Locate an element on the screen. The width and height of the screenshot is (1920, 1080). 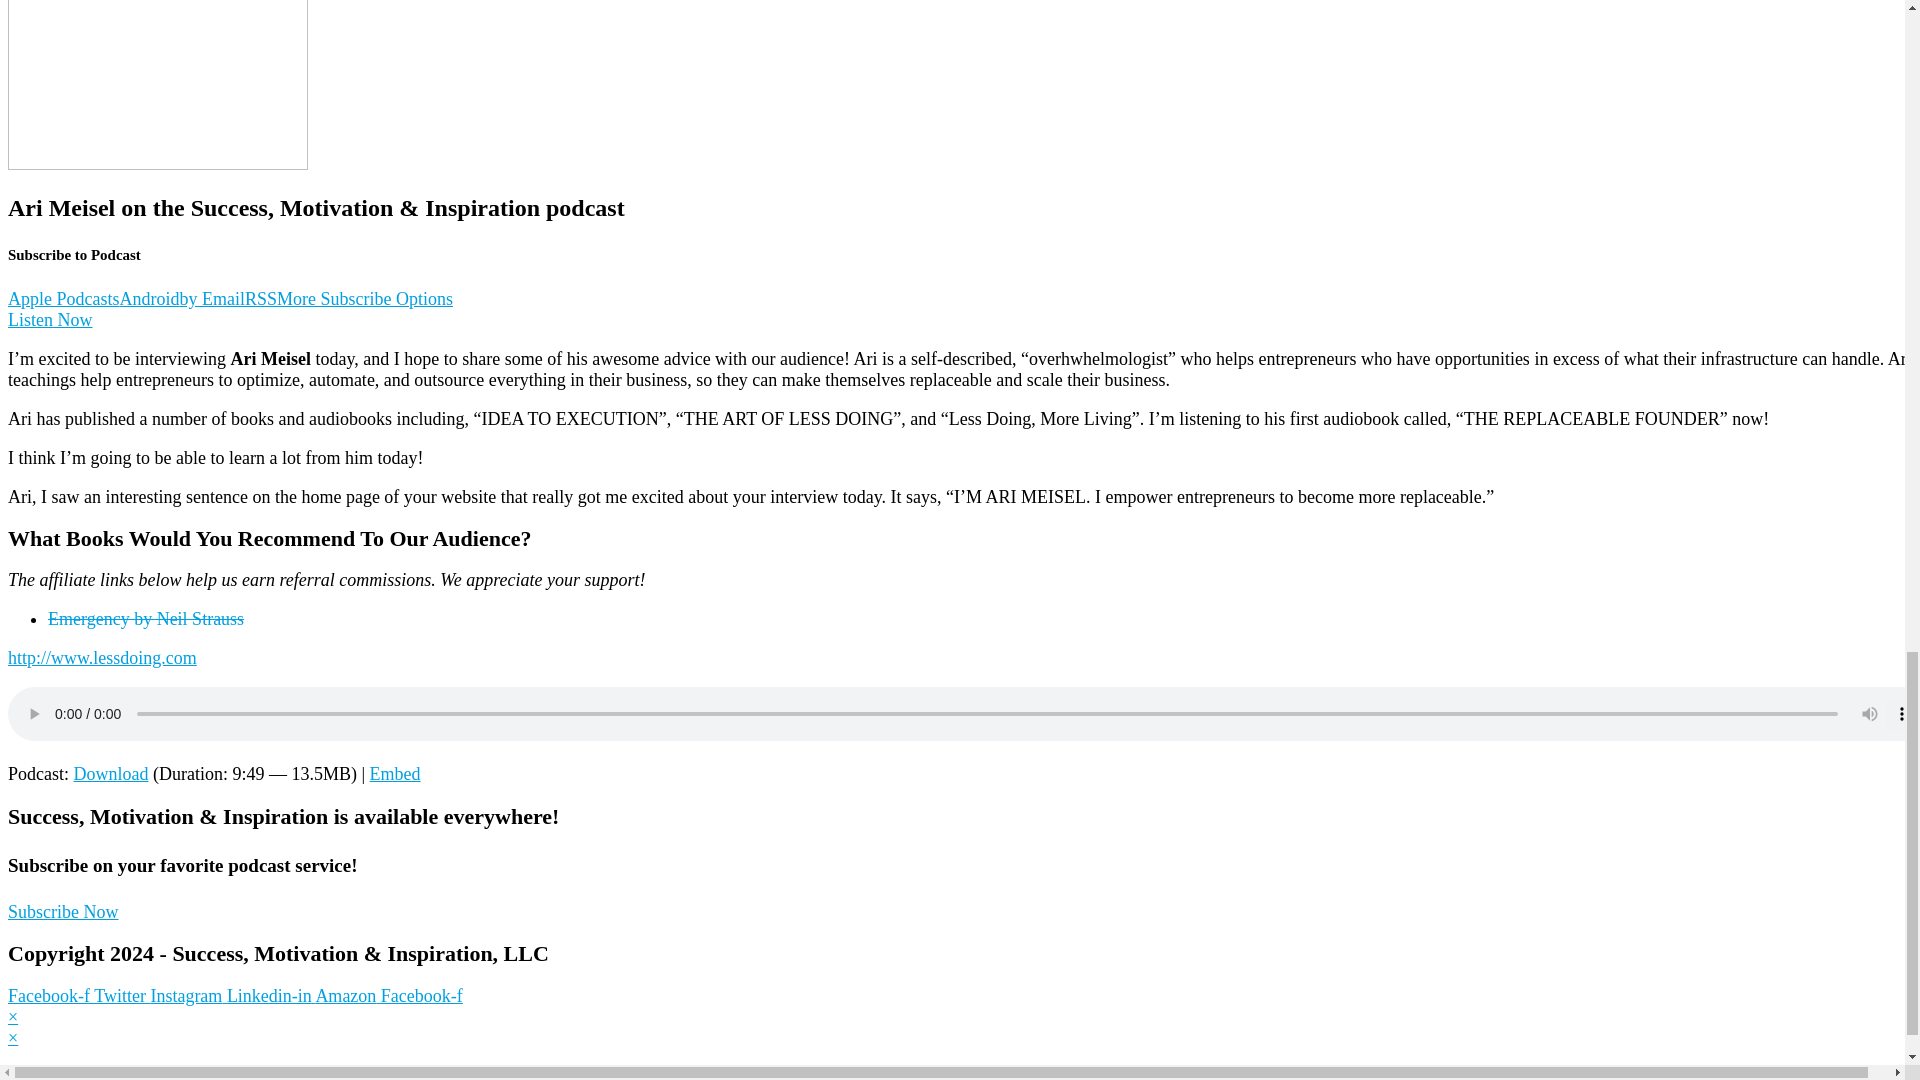
Subscribe by Email is located at coordinates (212, 298).